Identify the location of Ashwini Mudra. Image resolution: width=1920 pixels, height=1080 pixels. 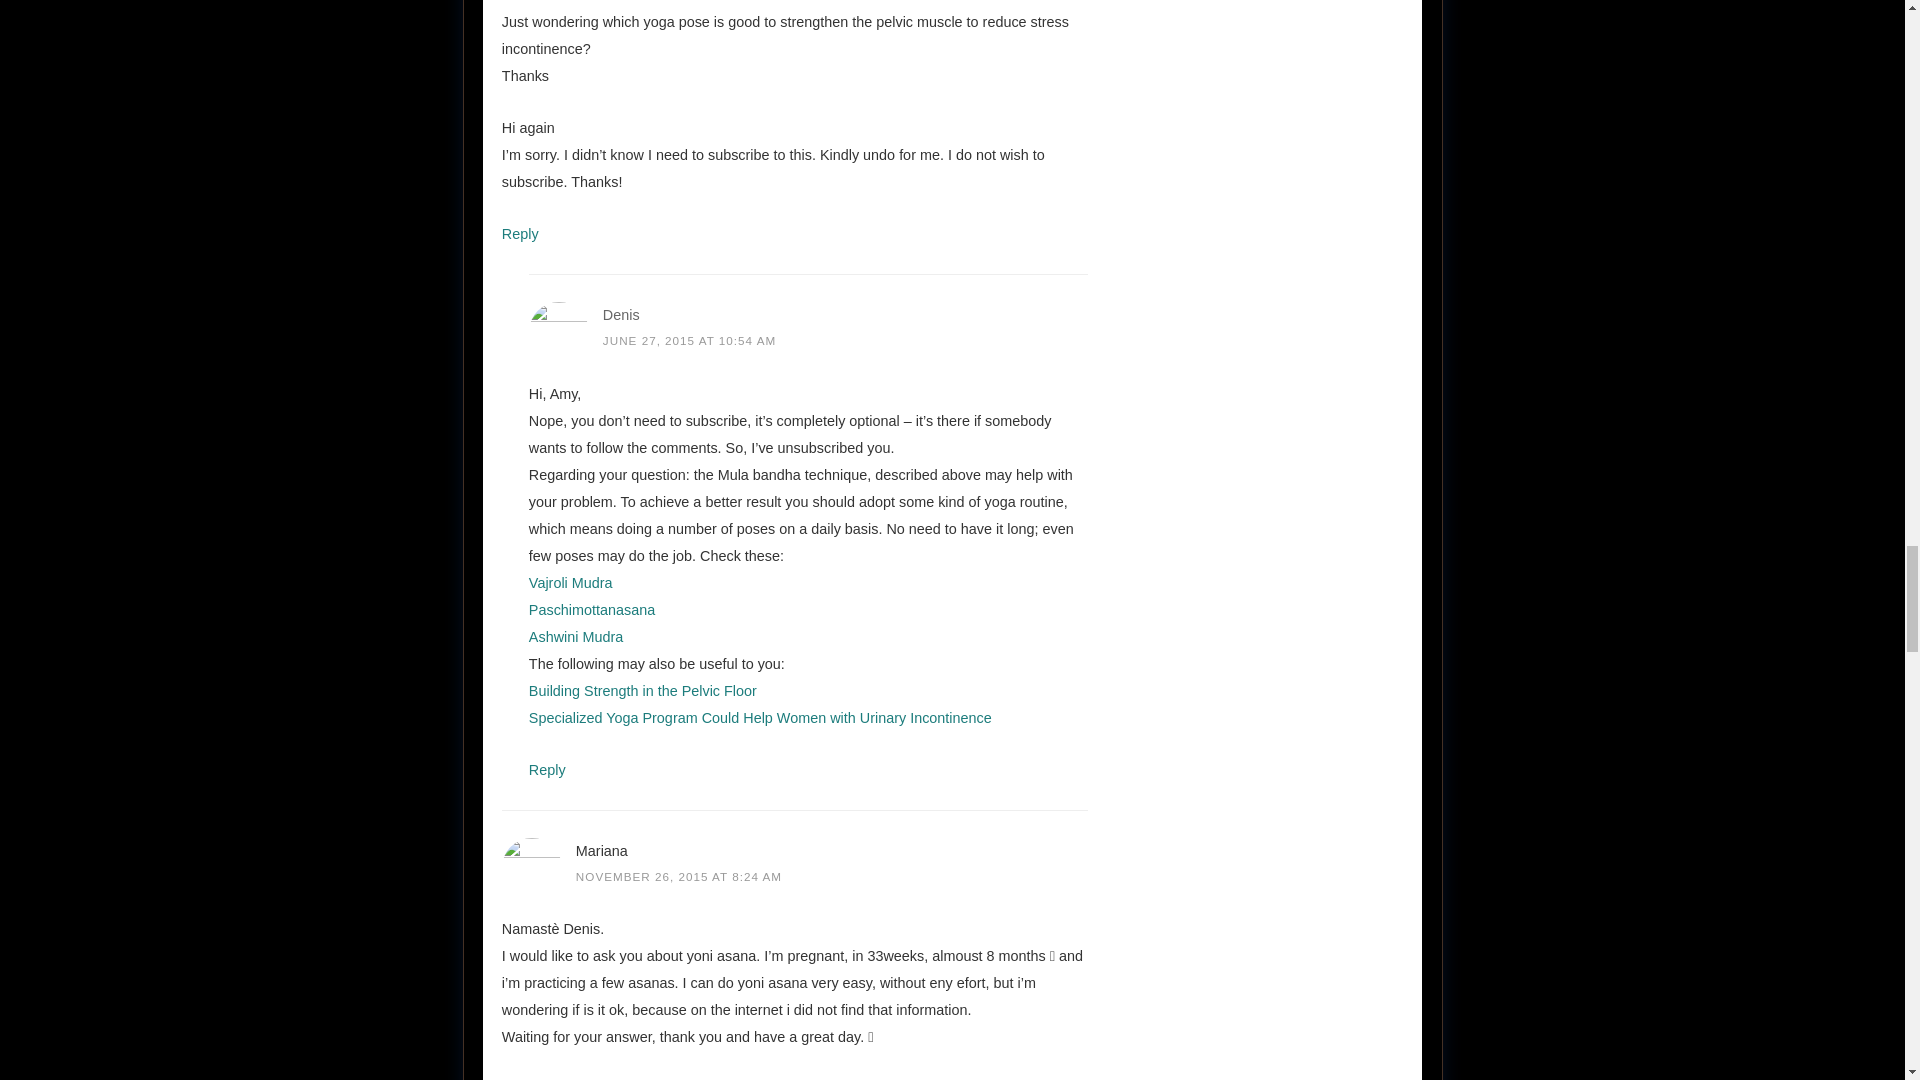
(576, 636).